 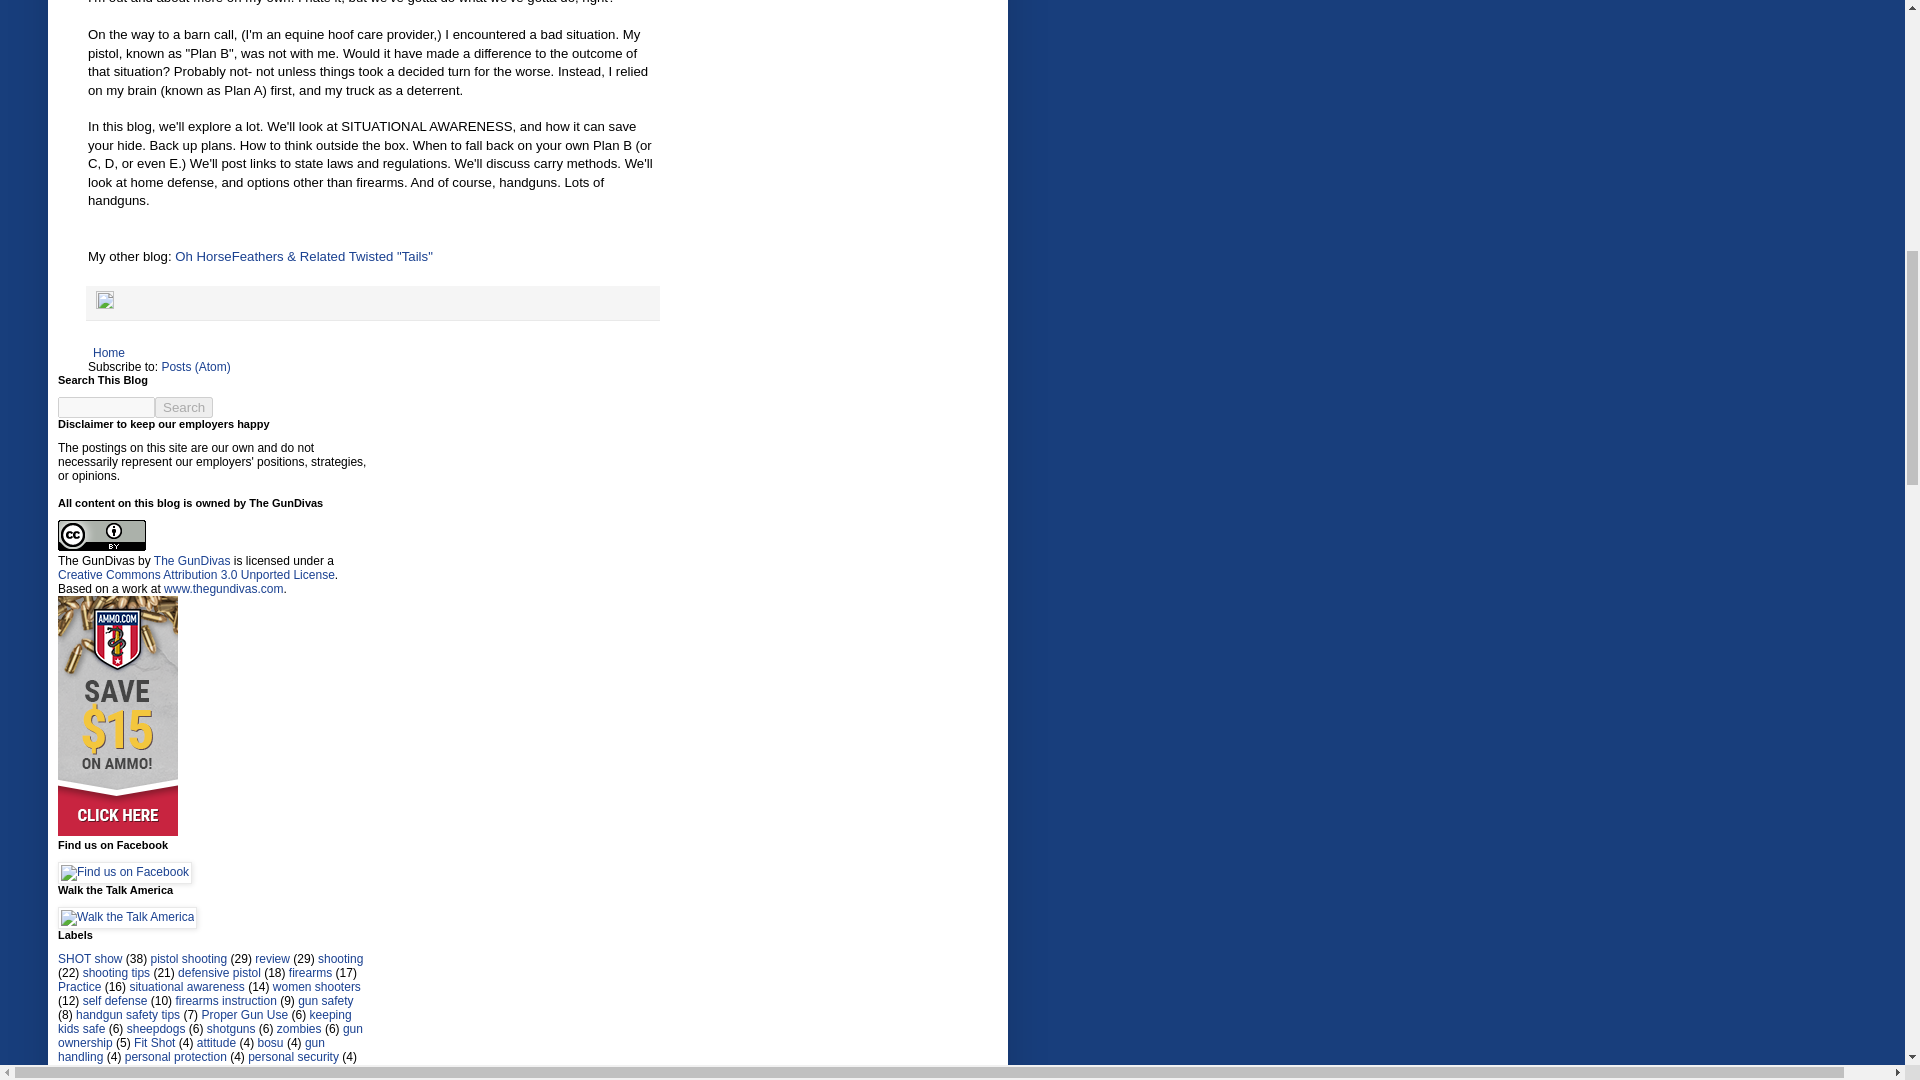 I want to click on Home, so click(x=109, y=353).